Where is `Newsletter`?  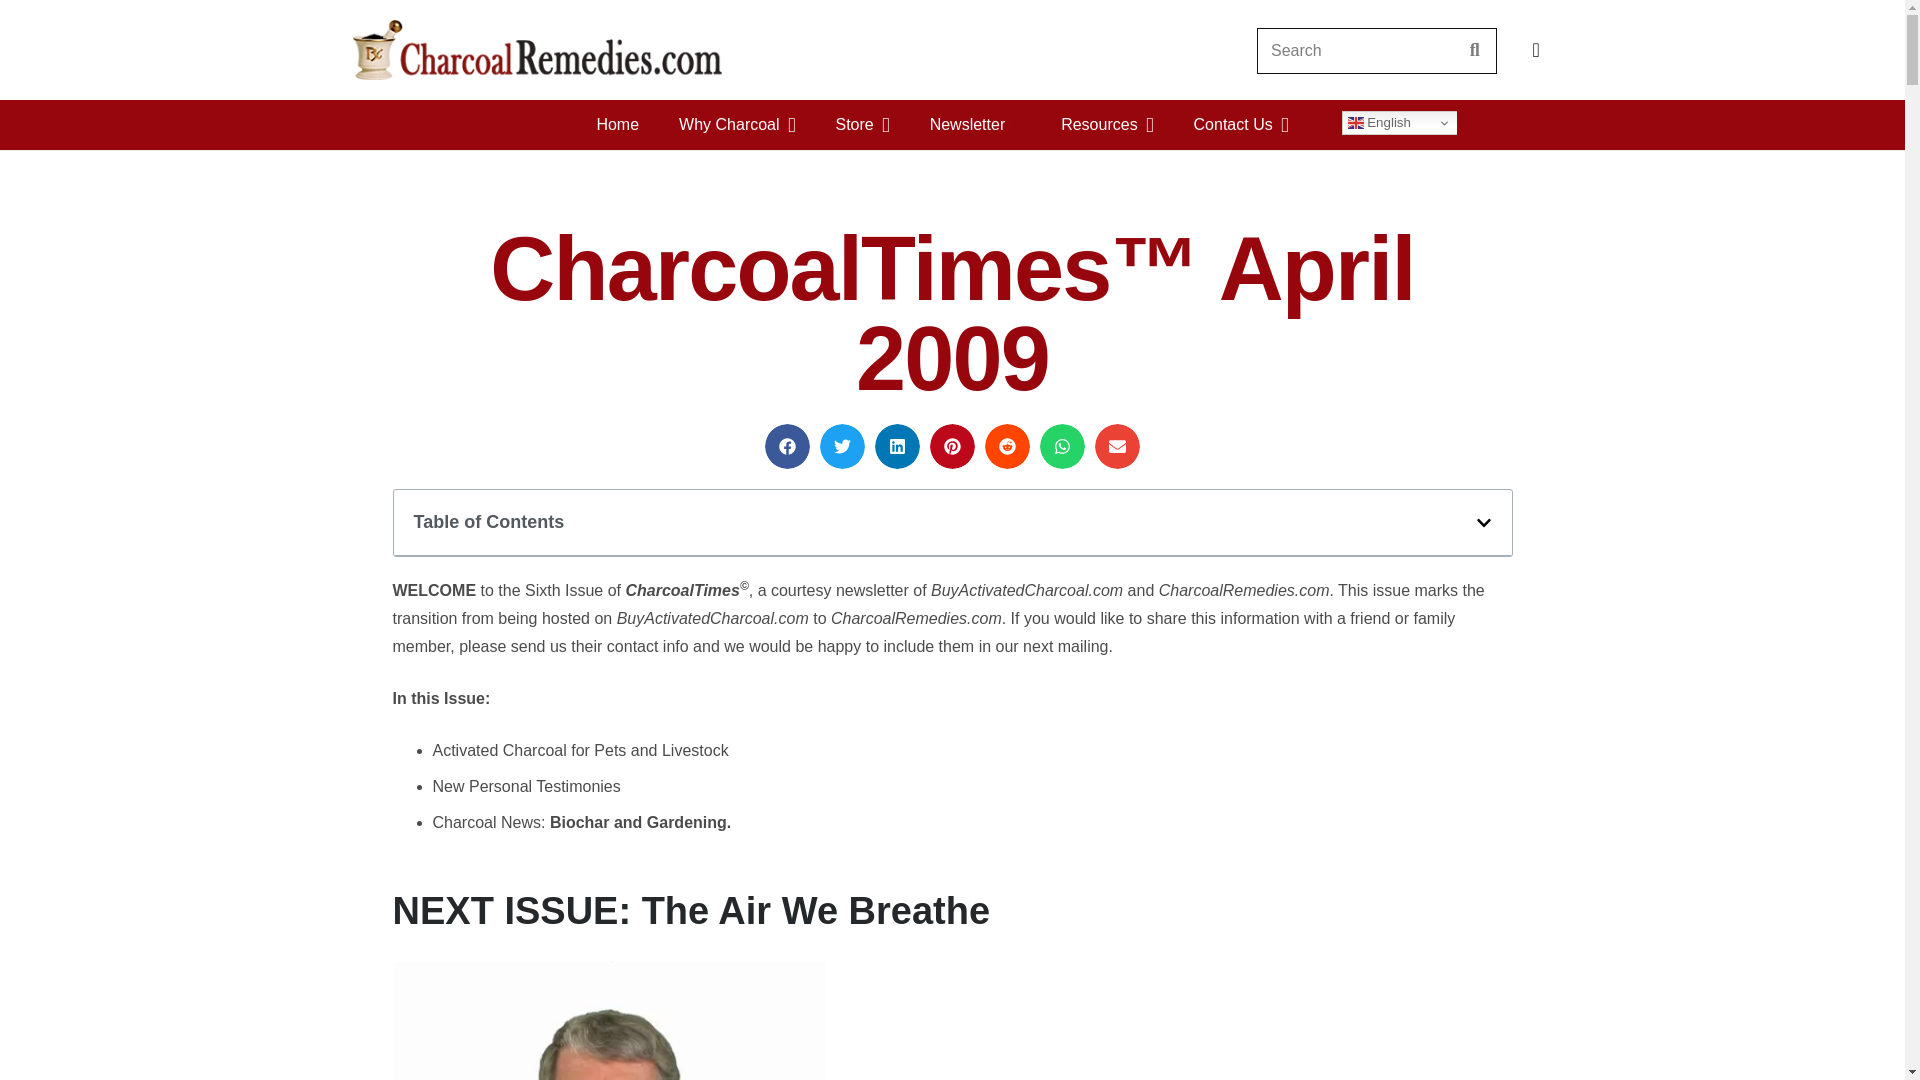 Newsletter is located at coordinates (976, 125).